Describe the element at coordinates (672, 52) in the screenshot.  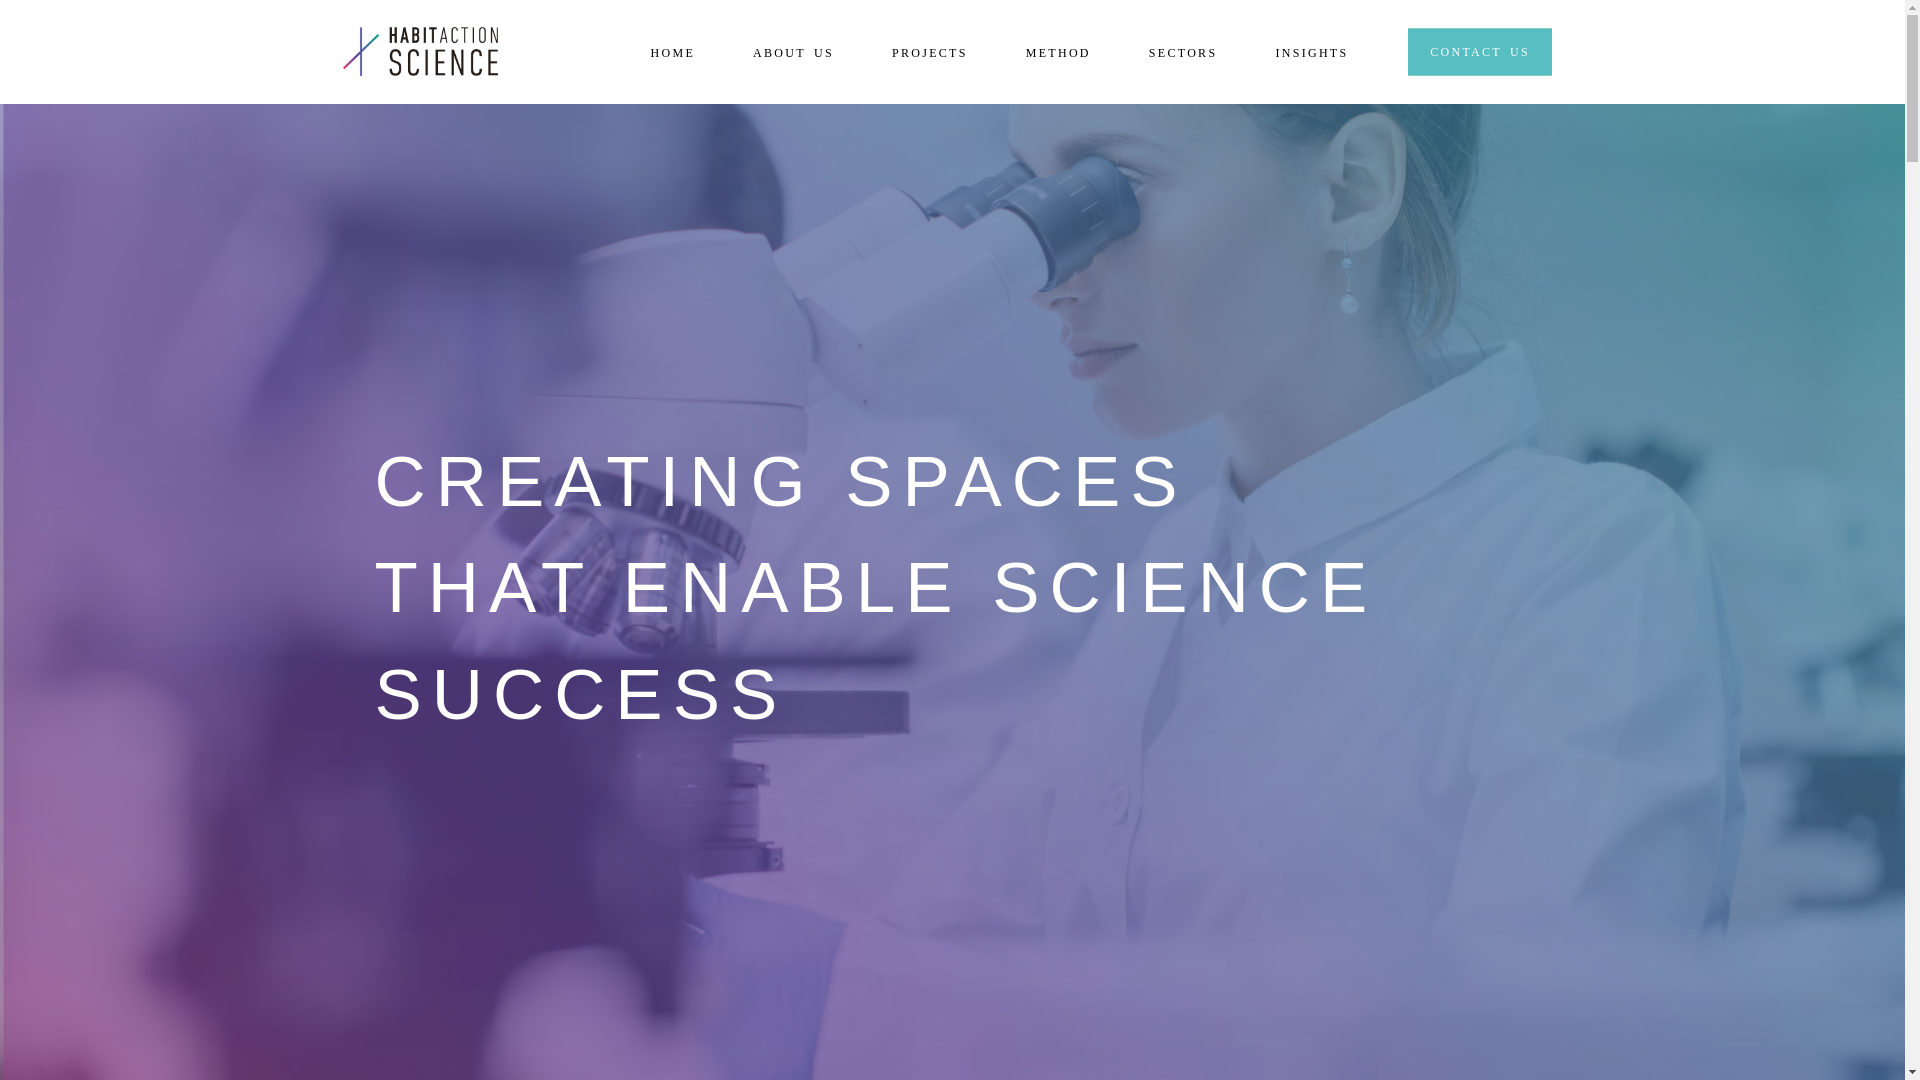
I see `HOME` at that location.